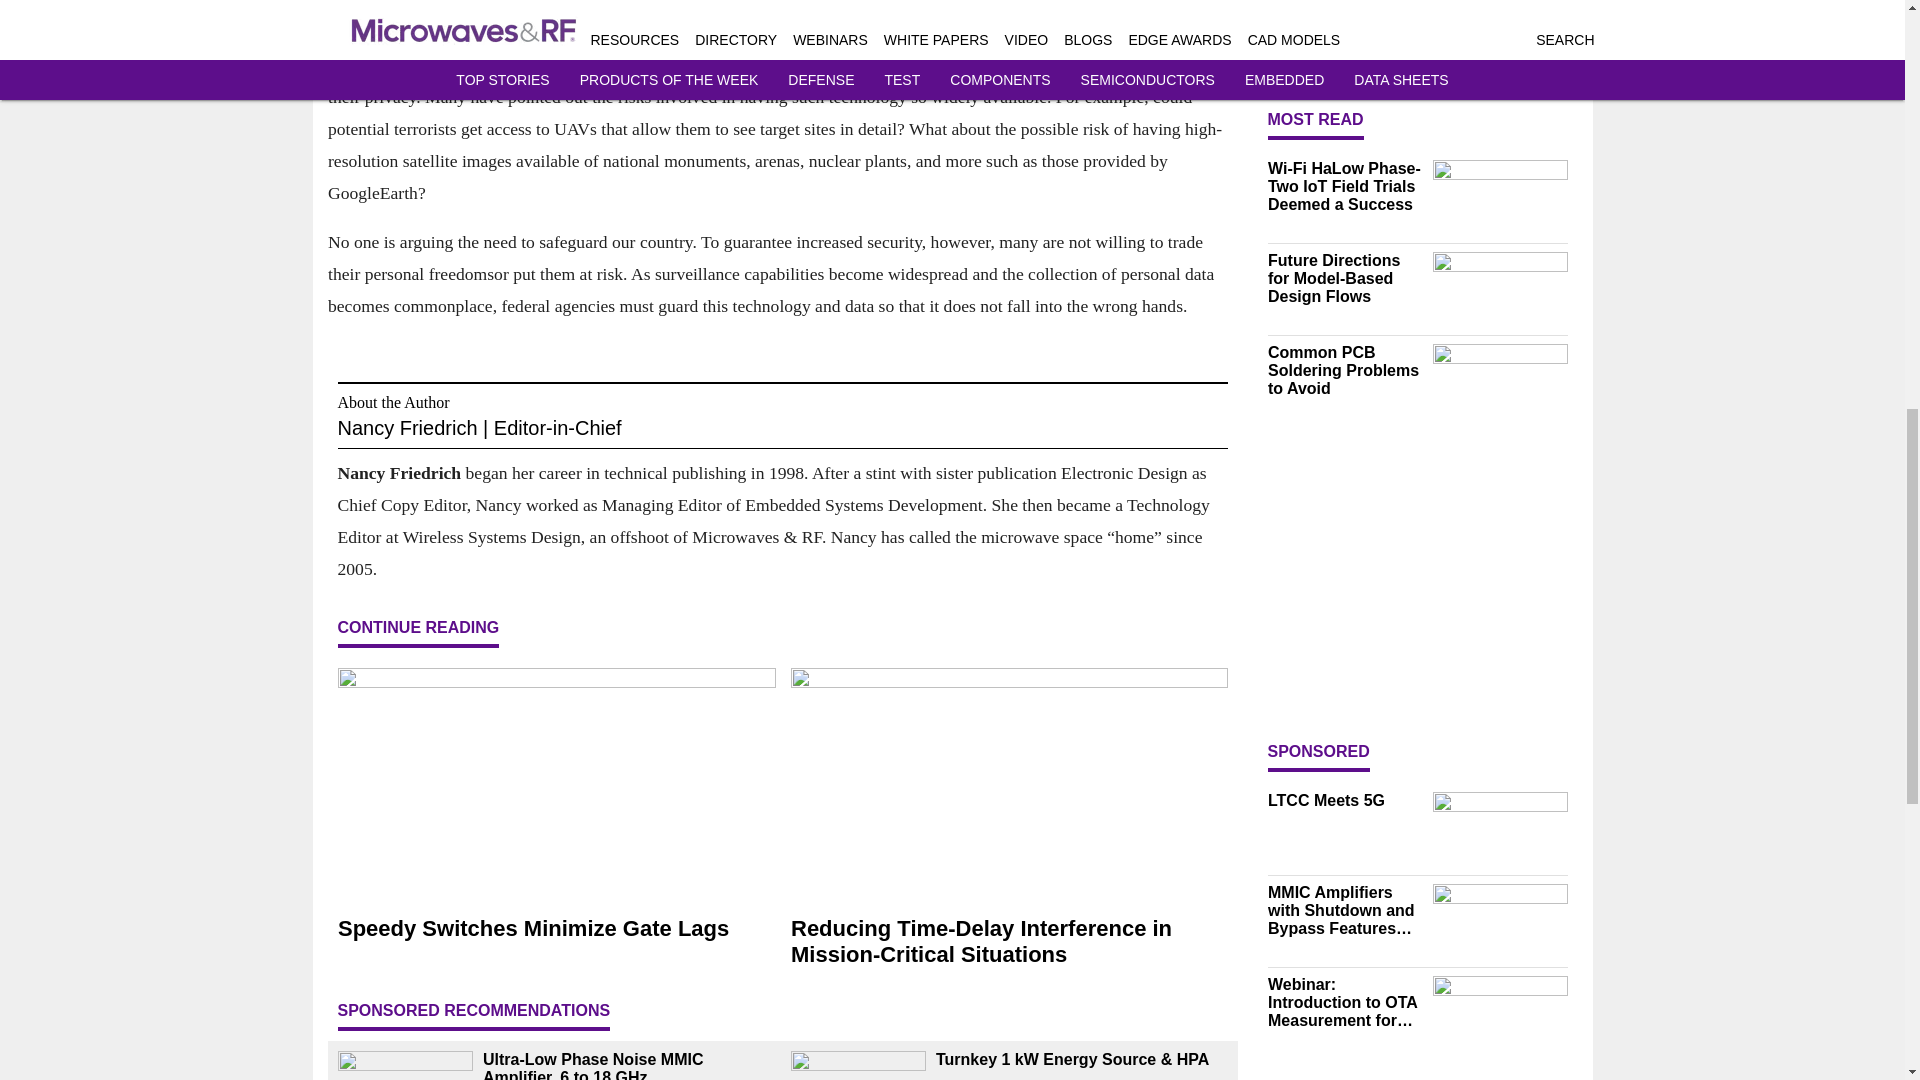 The height and width of the screenshot is (1080, 1920). I want to click on Speedy Switches Minimize Gate Lags, so click(556, 928).